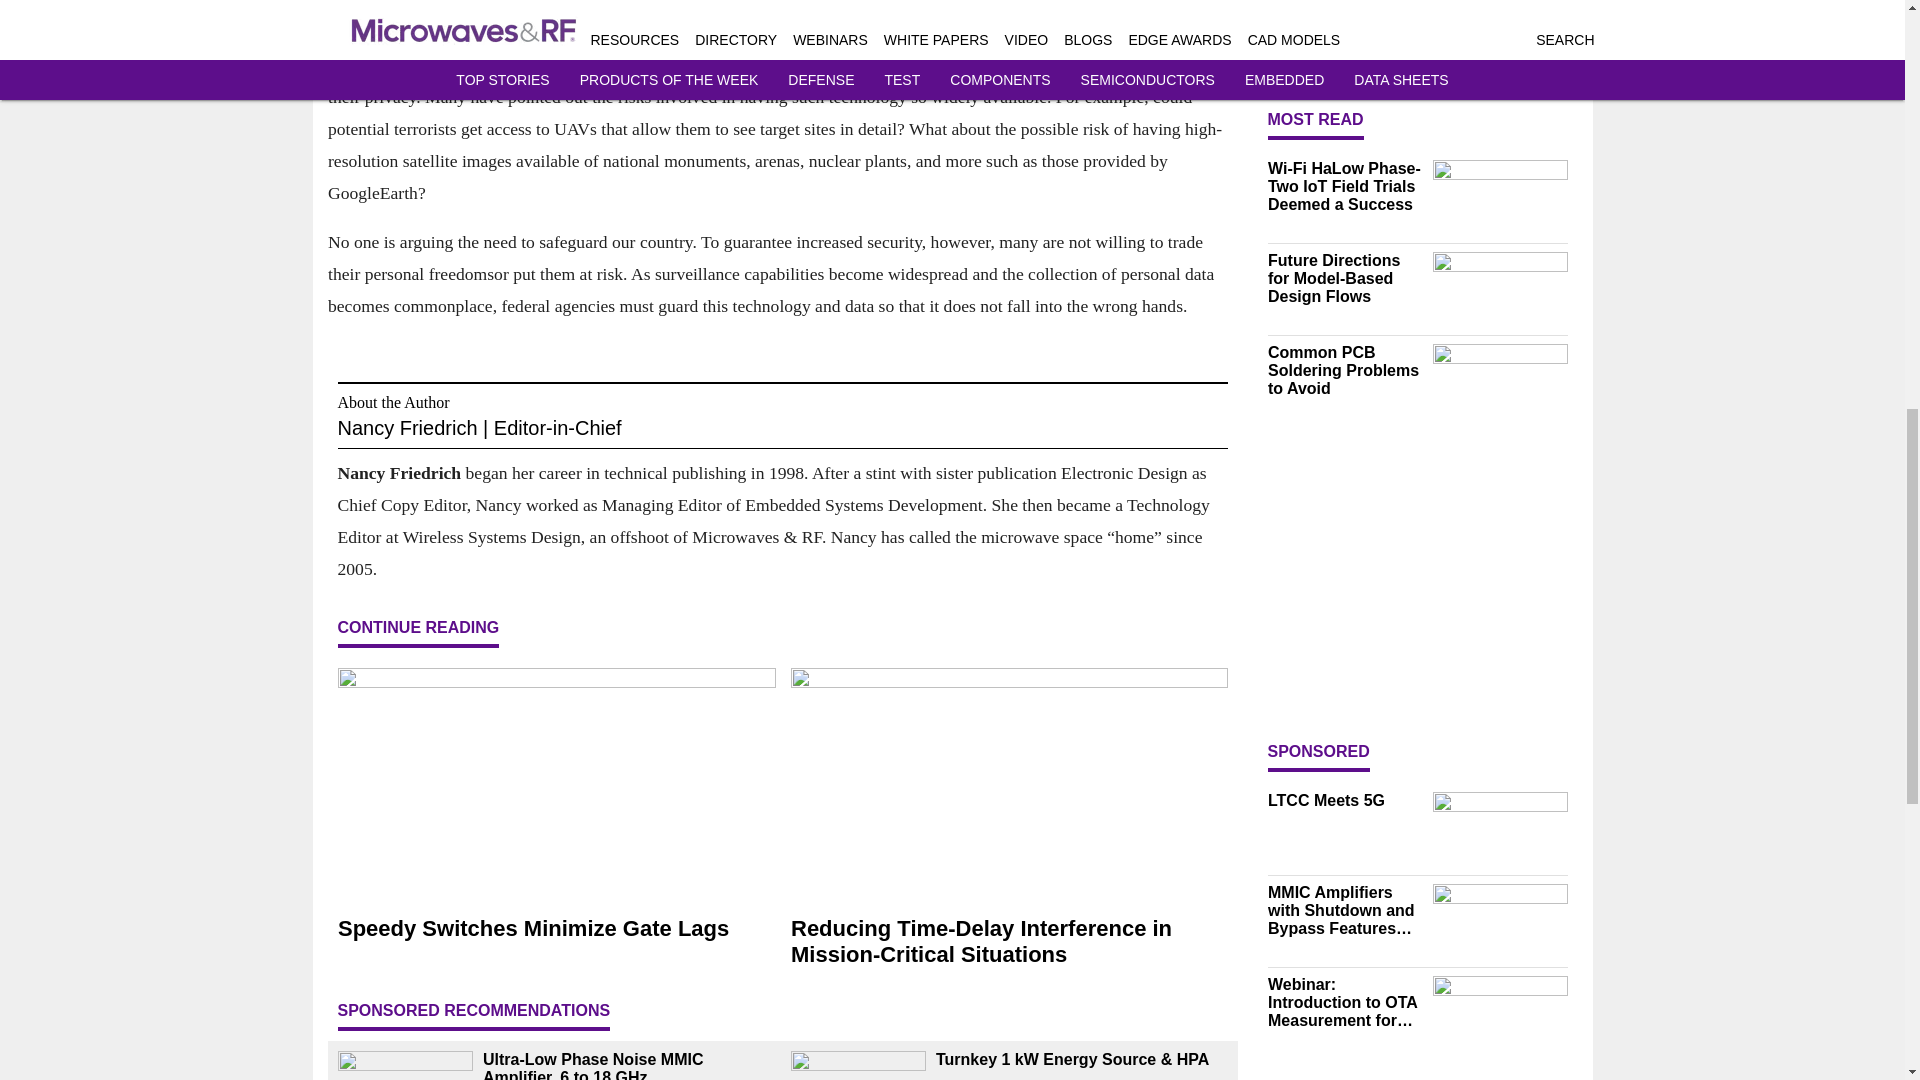 The height and width of the screenshot is (1080, 1920). I want to click on Speedy Switches Minimize Gate Lags, so click(556, 928).